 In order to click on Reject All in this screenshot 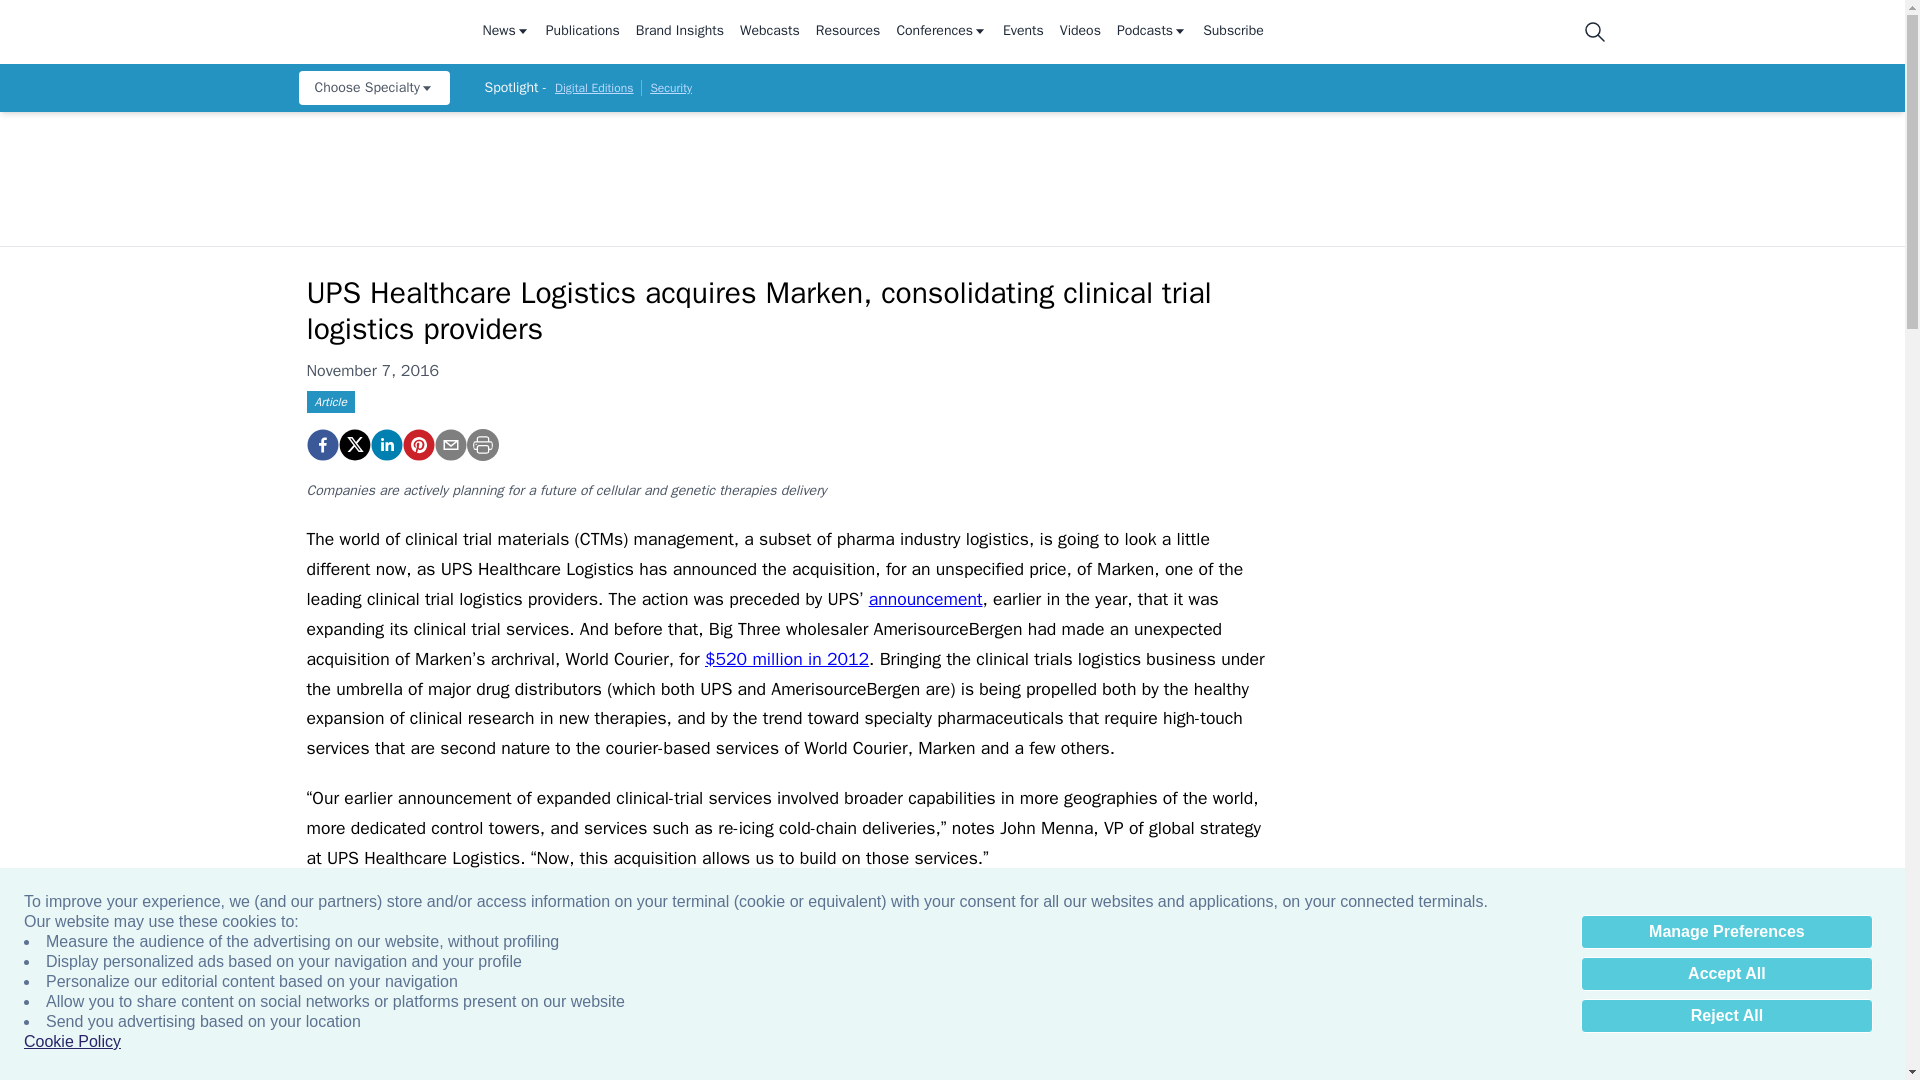, I will do `click(1726, 1016)`.